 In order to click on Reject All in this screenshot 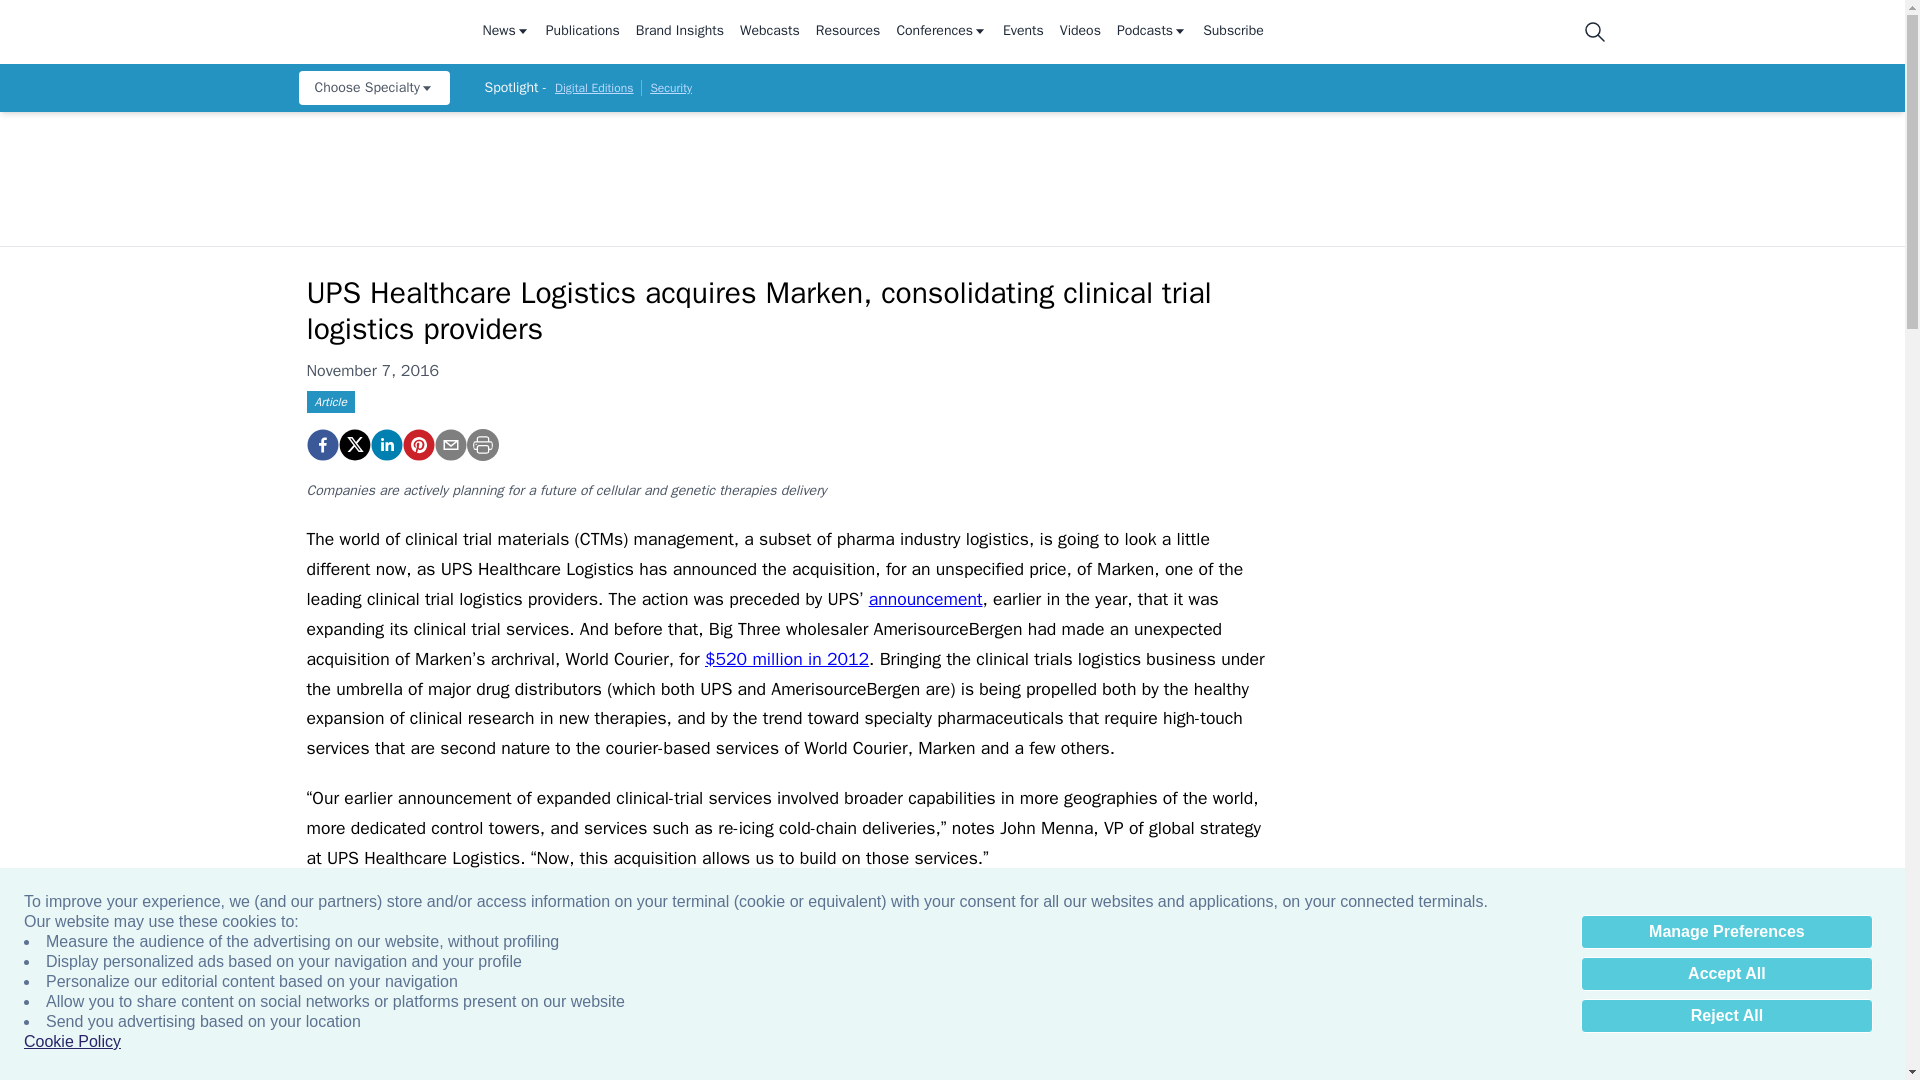, I will do `click(1726, 1016)`.